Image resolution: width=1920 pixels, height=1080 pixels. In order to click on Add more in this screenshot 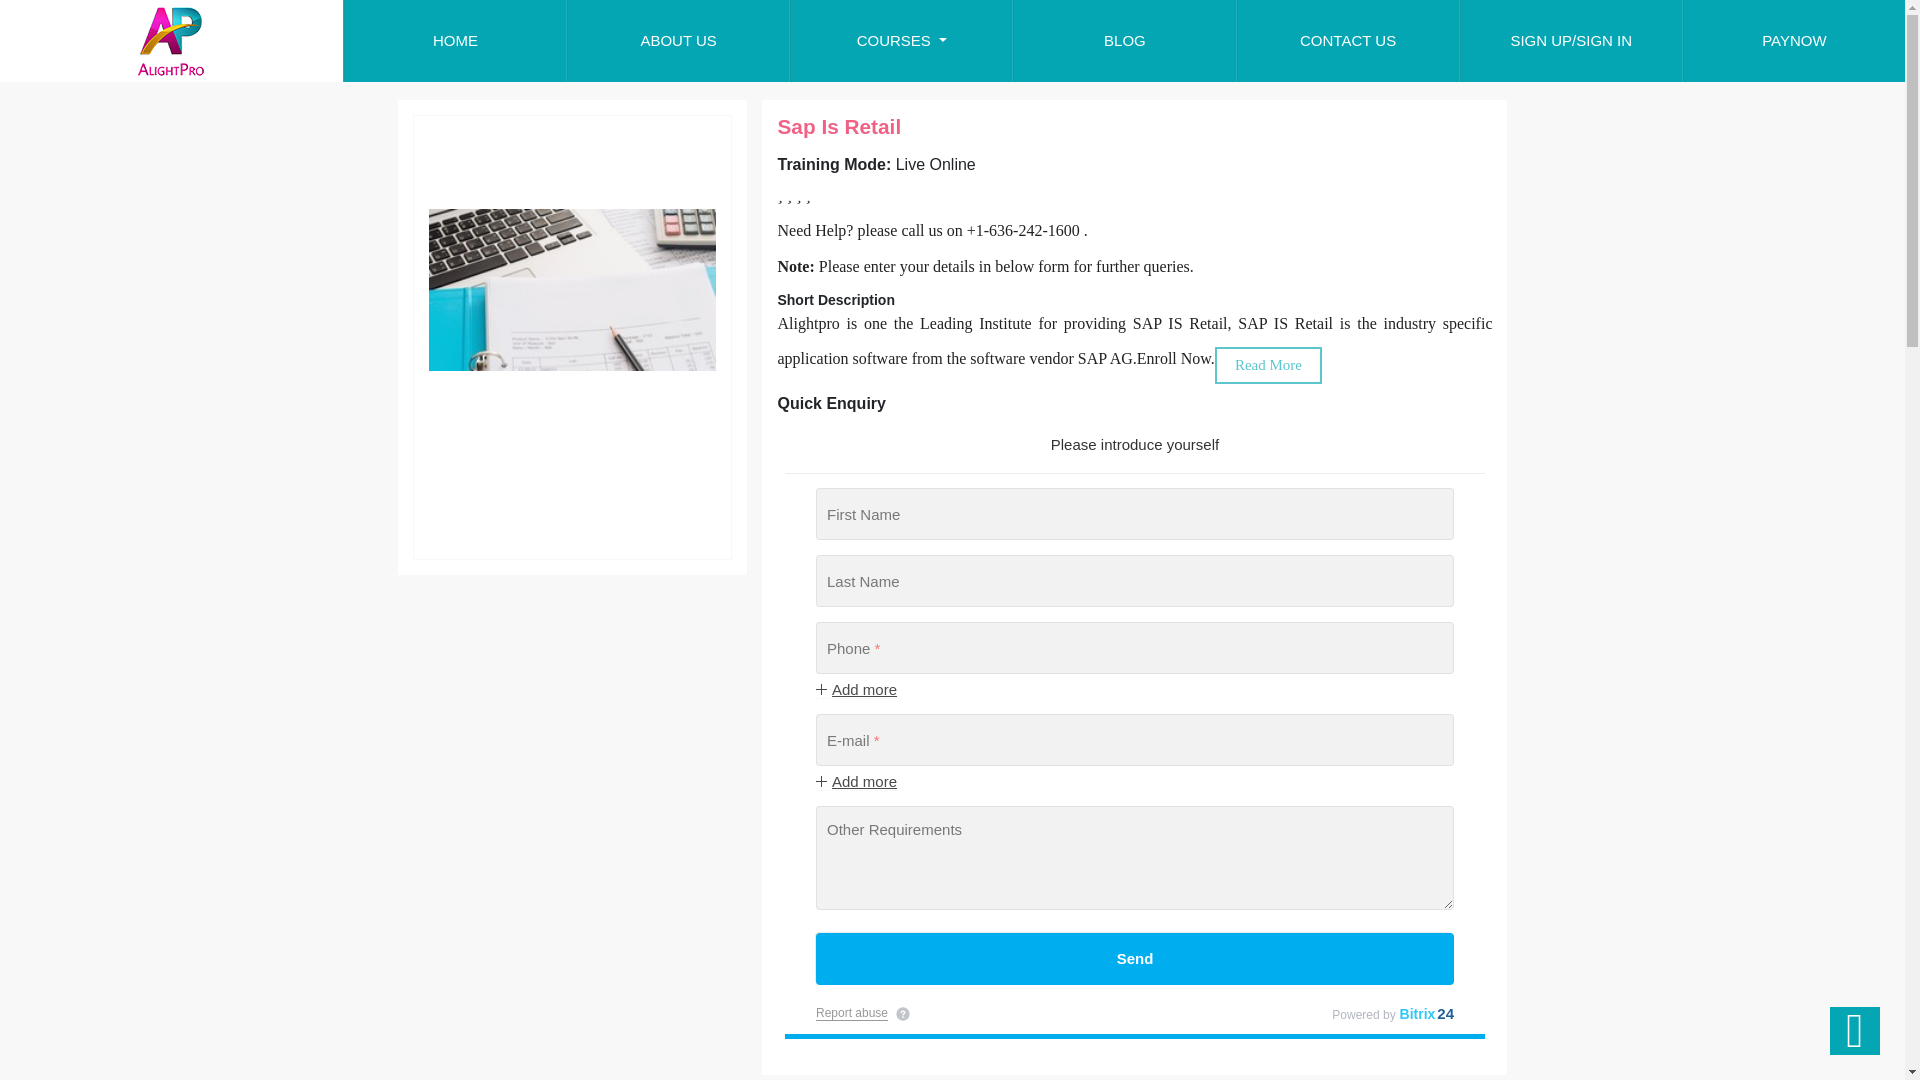, I will do `click(856, 690)`.